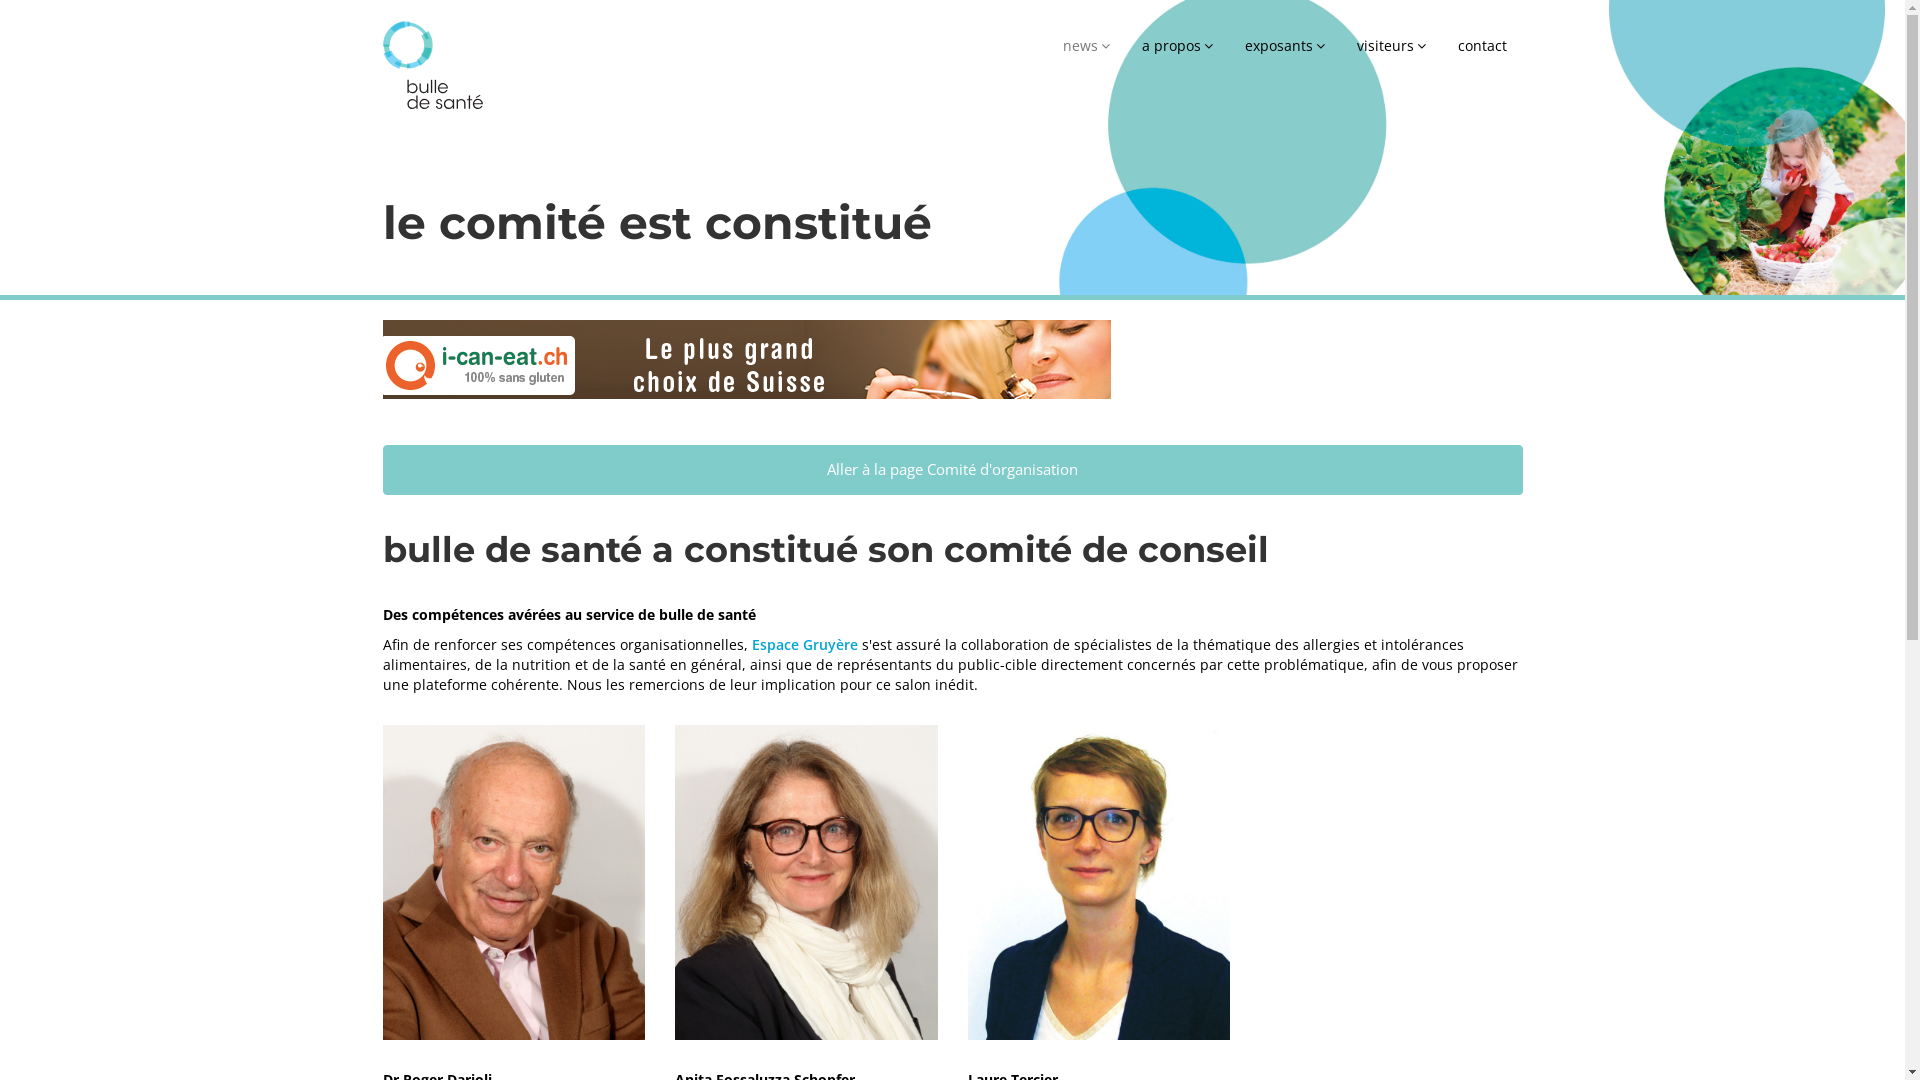  What do you see at coordinates (514, 882) in the screenshot?
I see `Roger Darioli` at bounding box center [514, 882].